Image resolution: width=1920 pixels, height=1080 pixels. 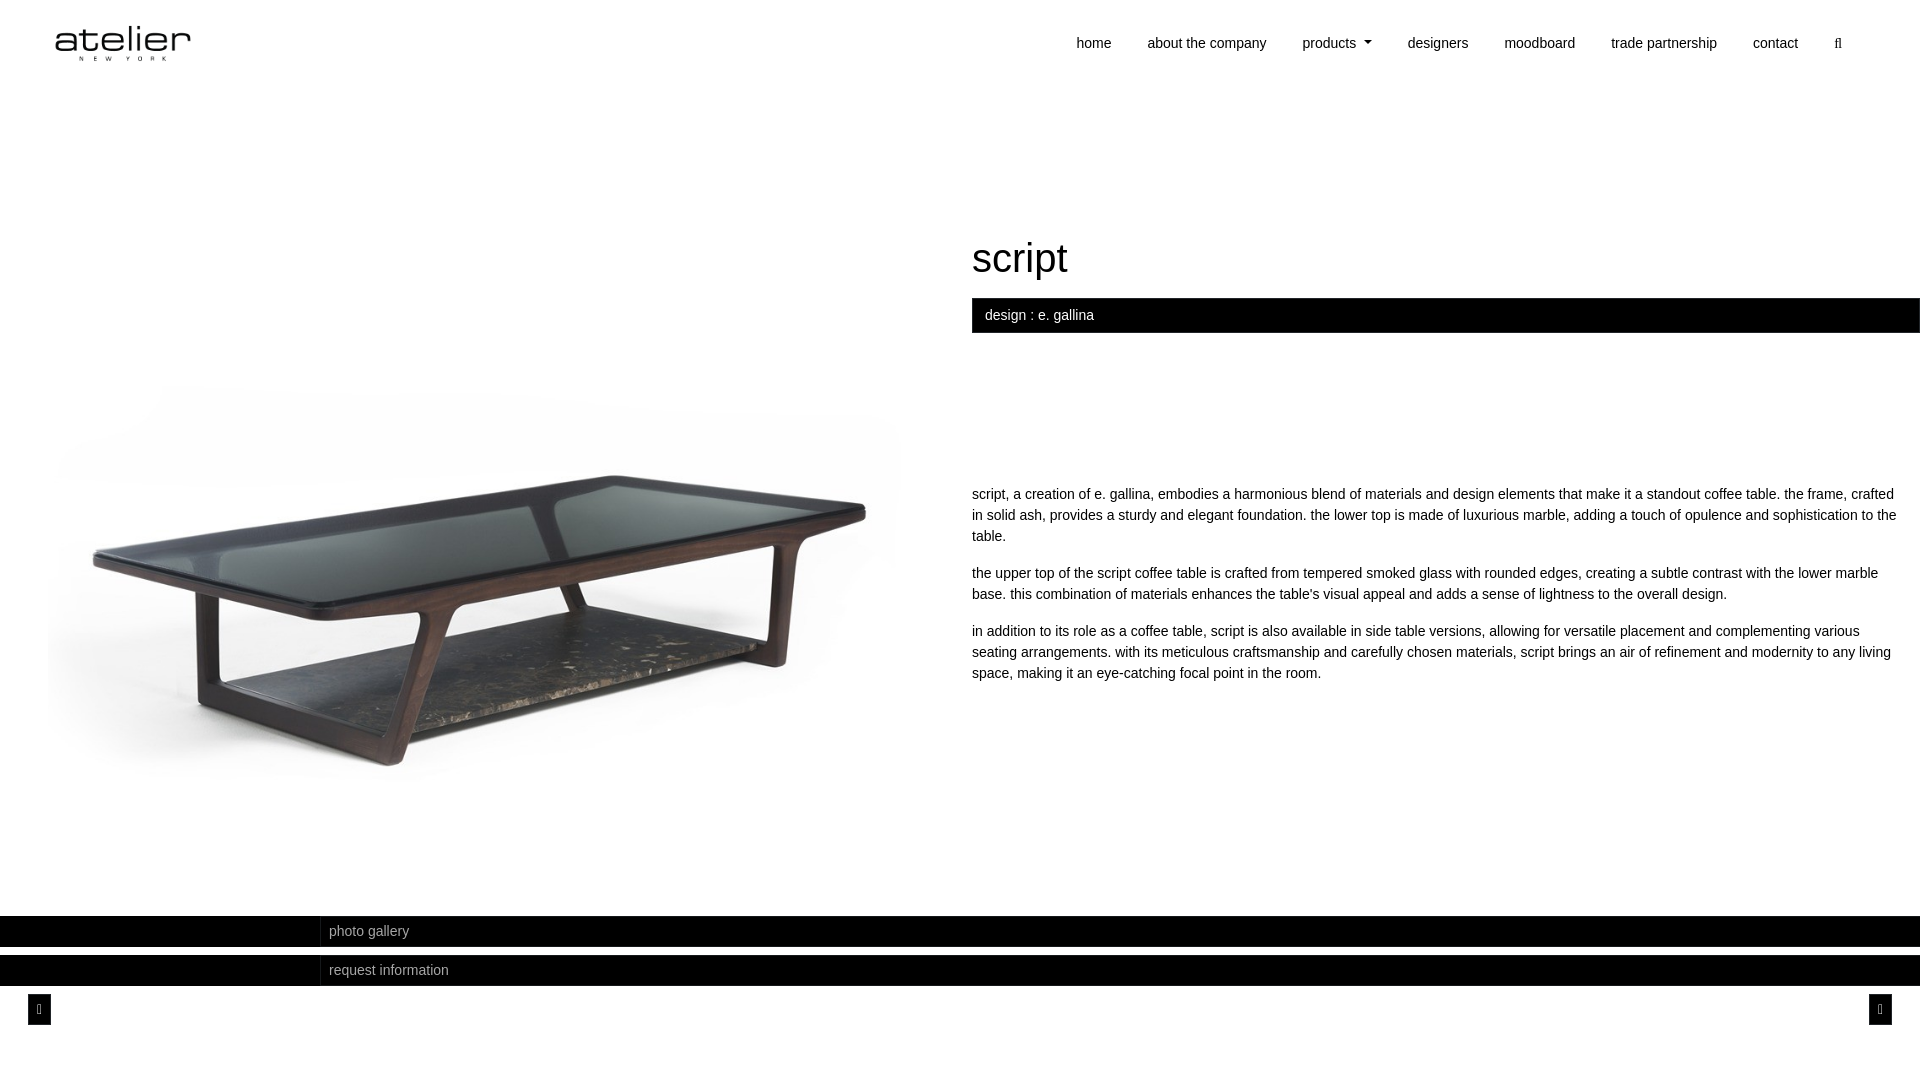 What do you see at coordinates (1438, 44) in the screenshot?
I see `designers` at bounding box center [1438, 44].